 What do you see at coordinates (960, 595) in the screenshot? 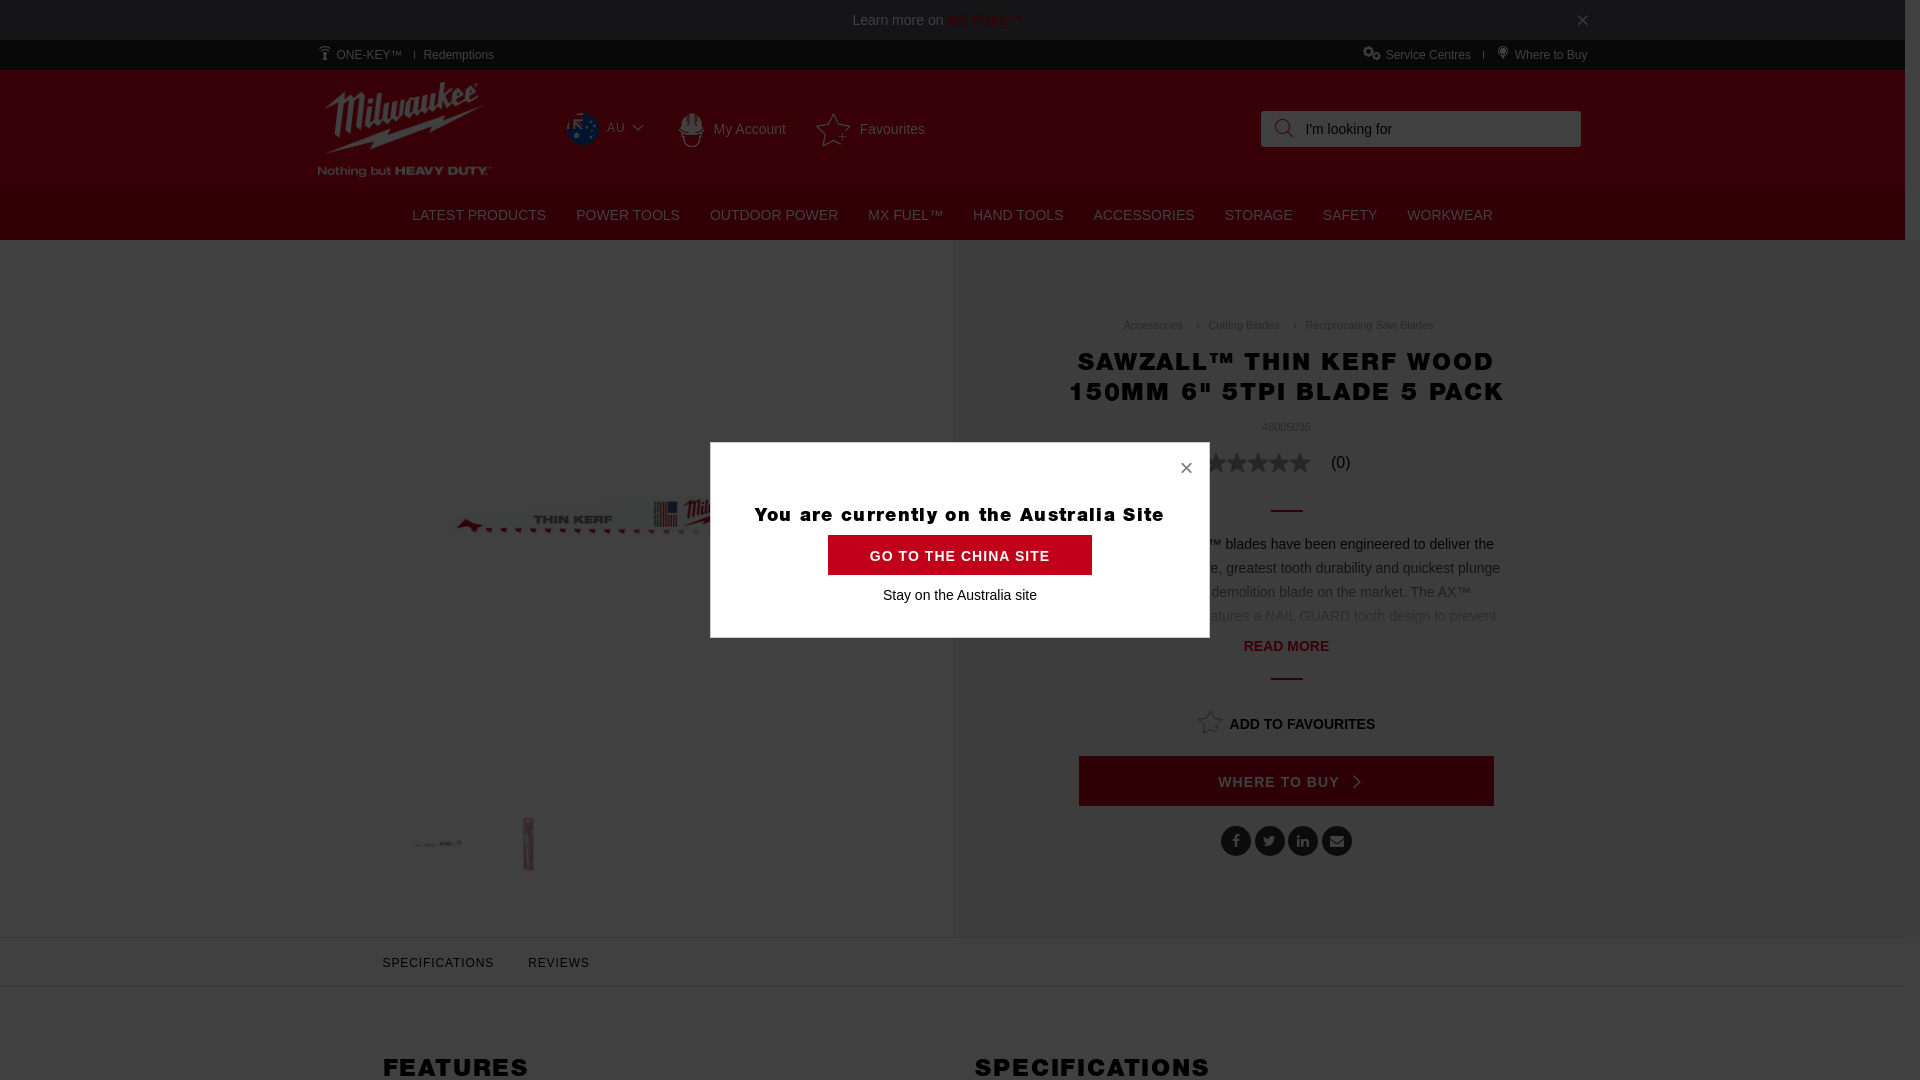
I see `Stay on the Australia site` at bounding box center [960, 595].